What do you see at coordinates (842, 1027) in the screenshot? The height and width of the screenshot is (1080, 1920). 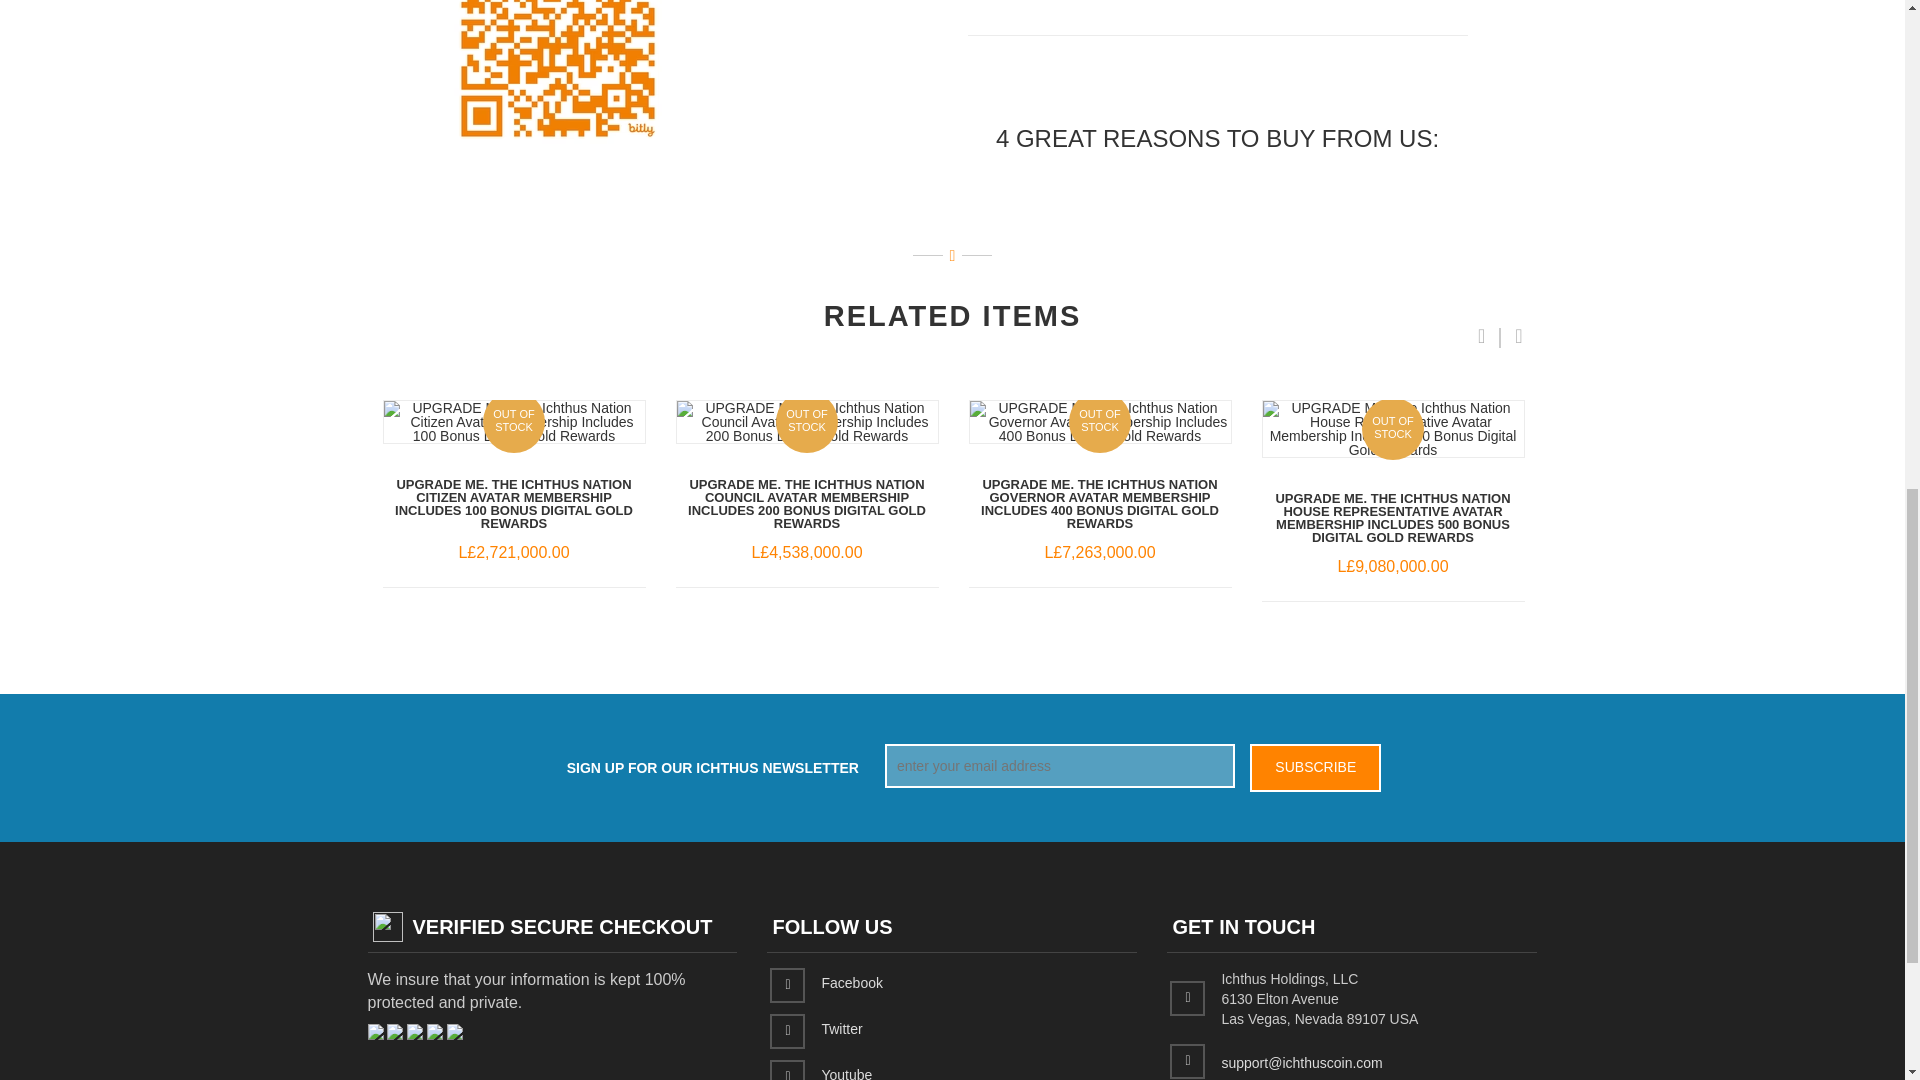 I see `IchthusMug on Twitter` at bounding box center [842, 1027].